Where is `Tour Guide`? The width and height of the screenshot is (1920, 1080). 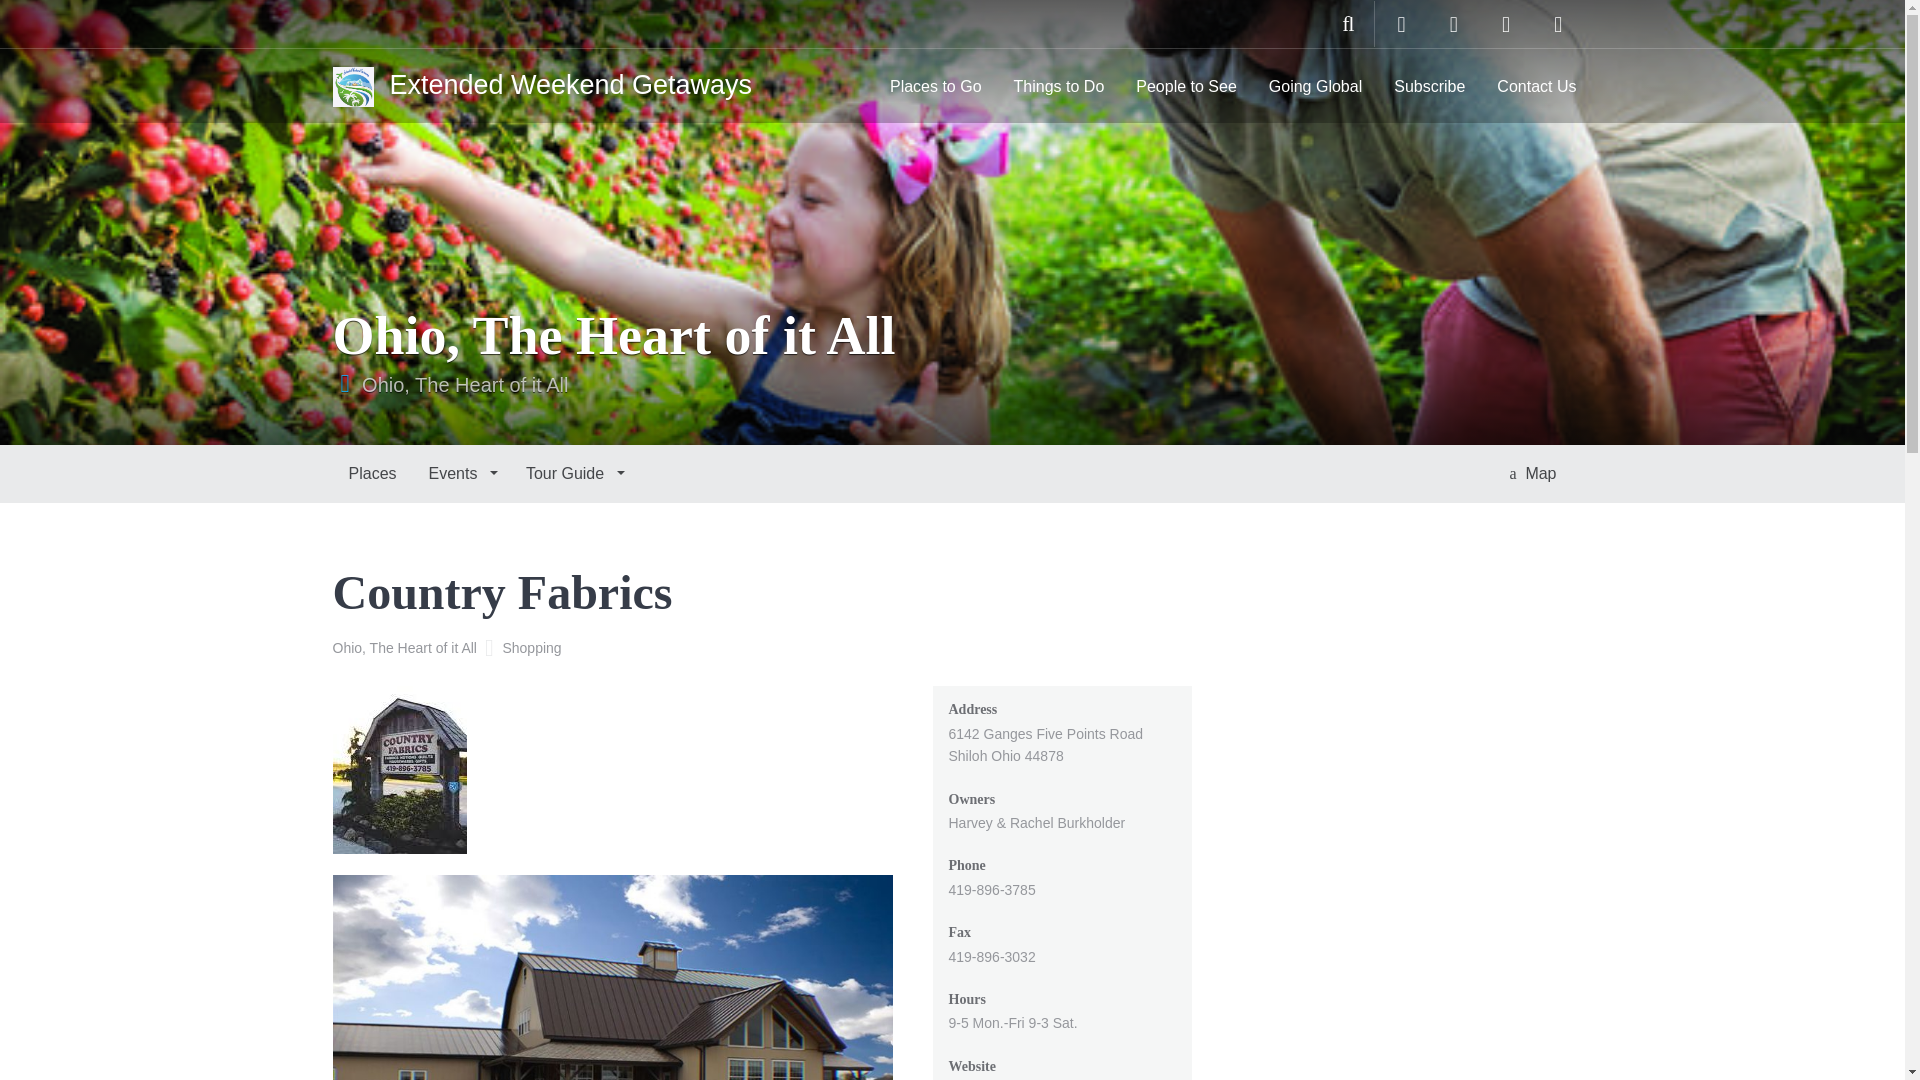 Tour Guide is located at coordinates (574, 474).